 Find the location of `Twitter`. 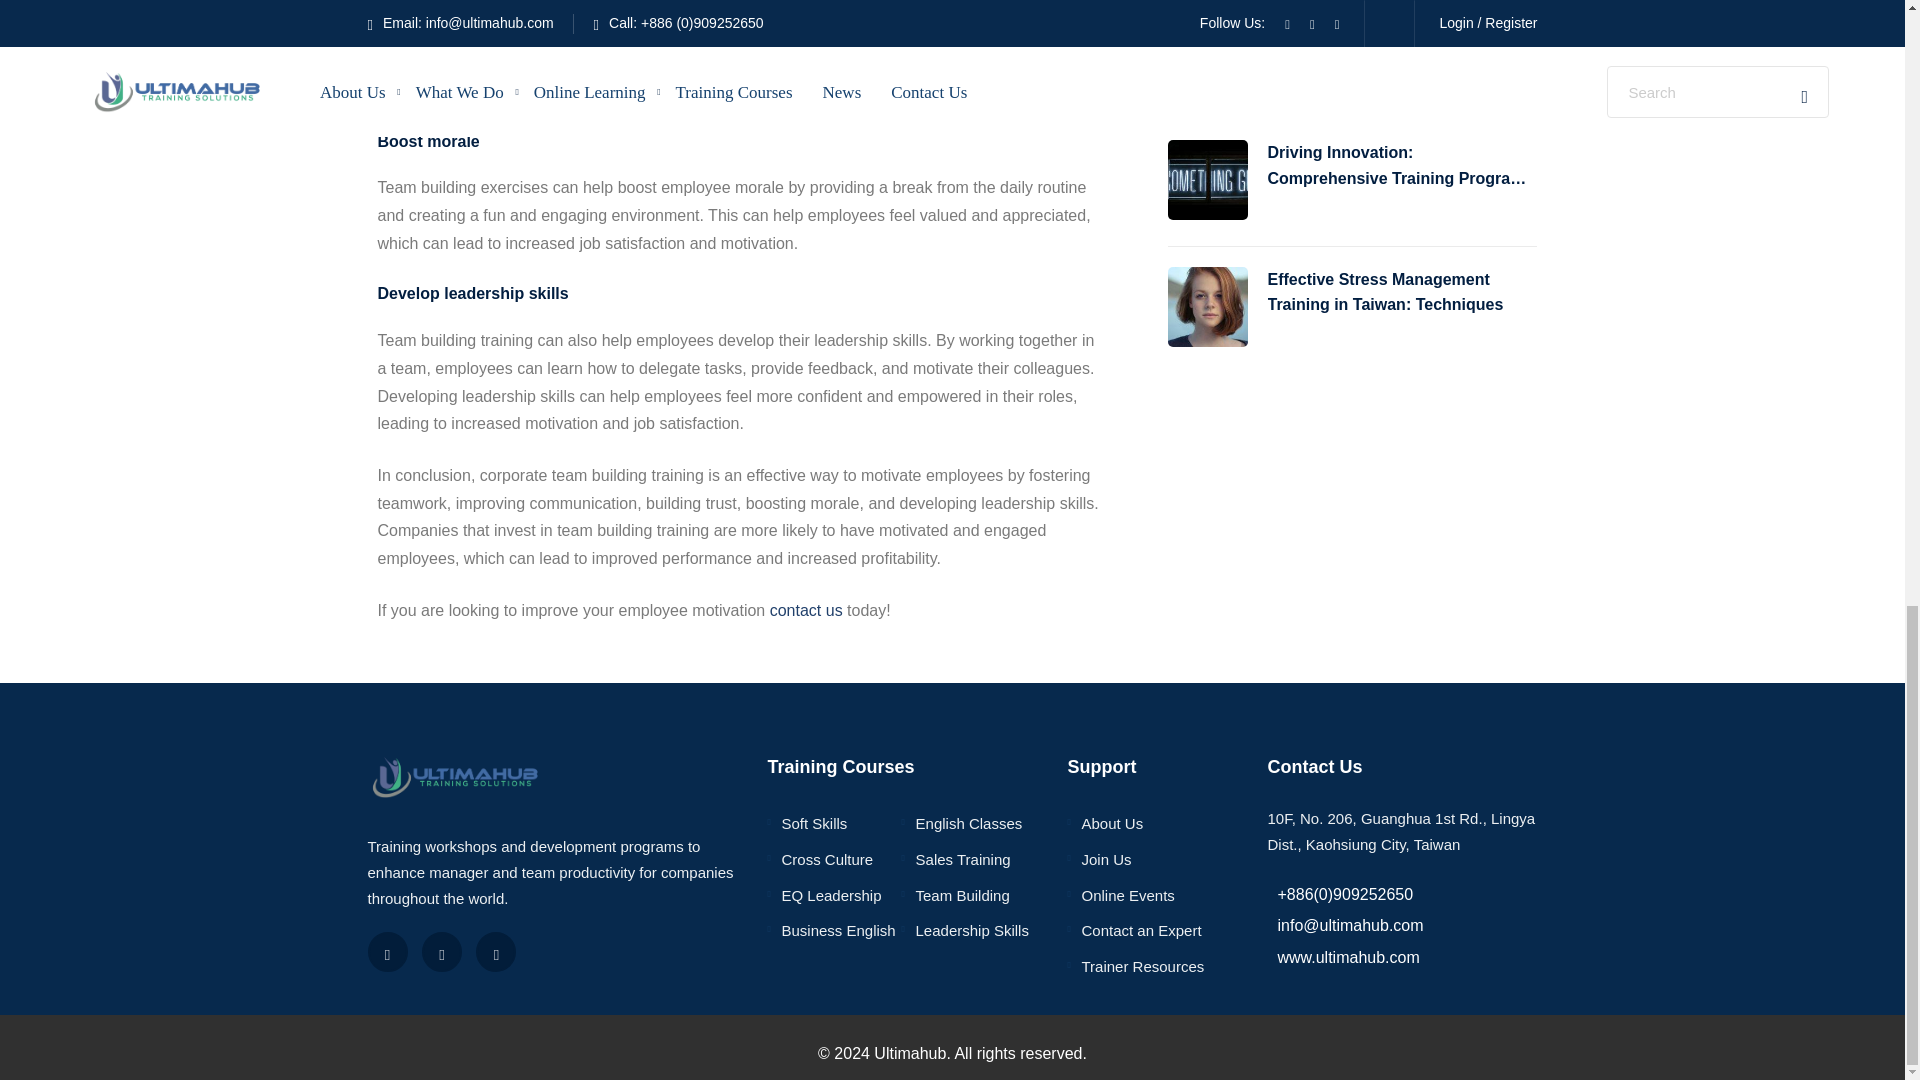

Twitter is located at coordinates (442, 952).